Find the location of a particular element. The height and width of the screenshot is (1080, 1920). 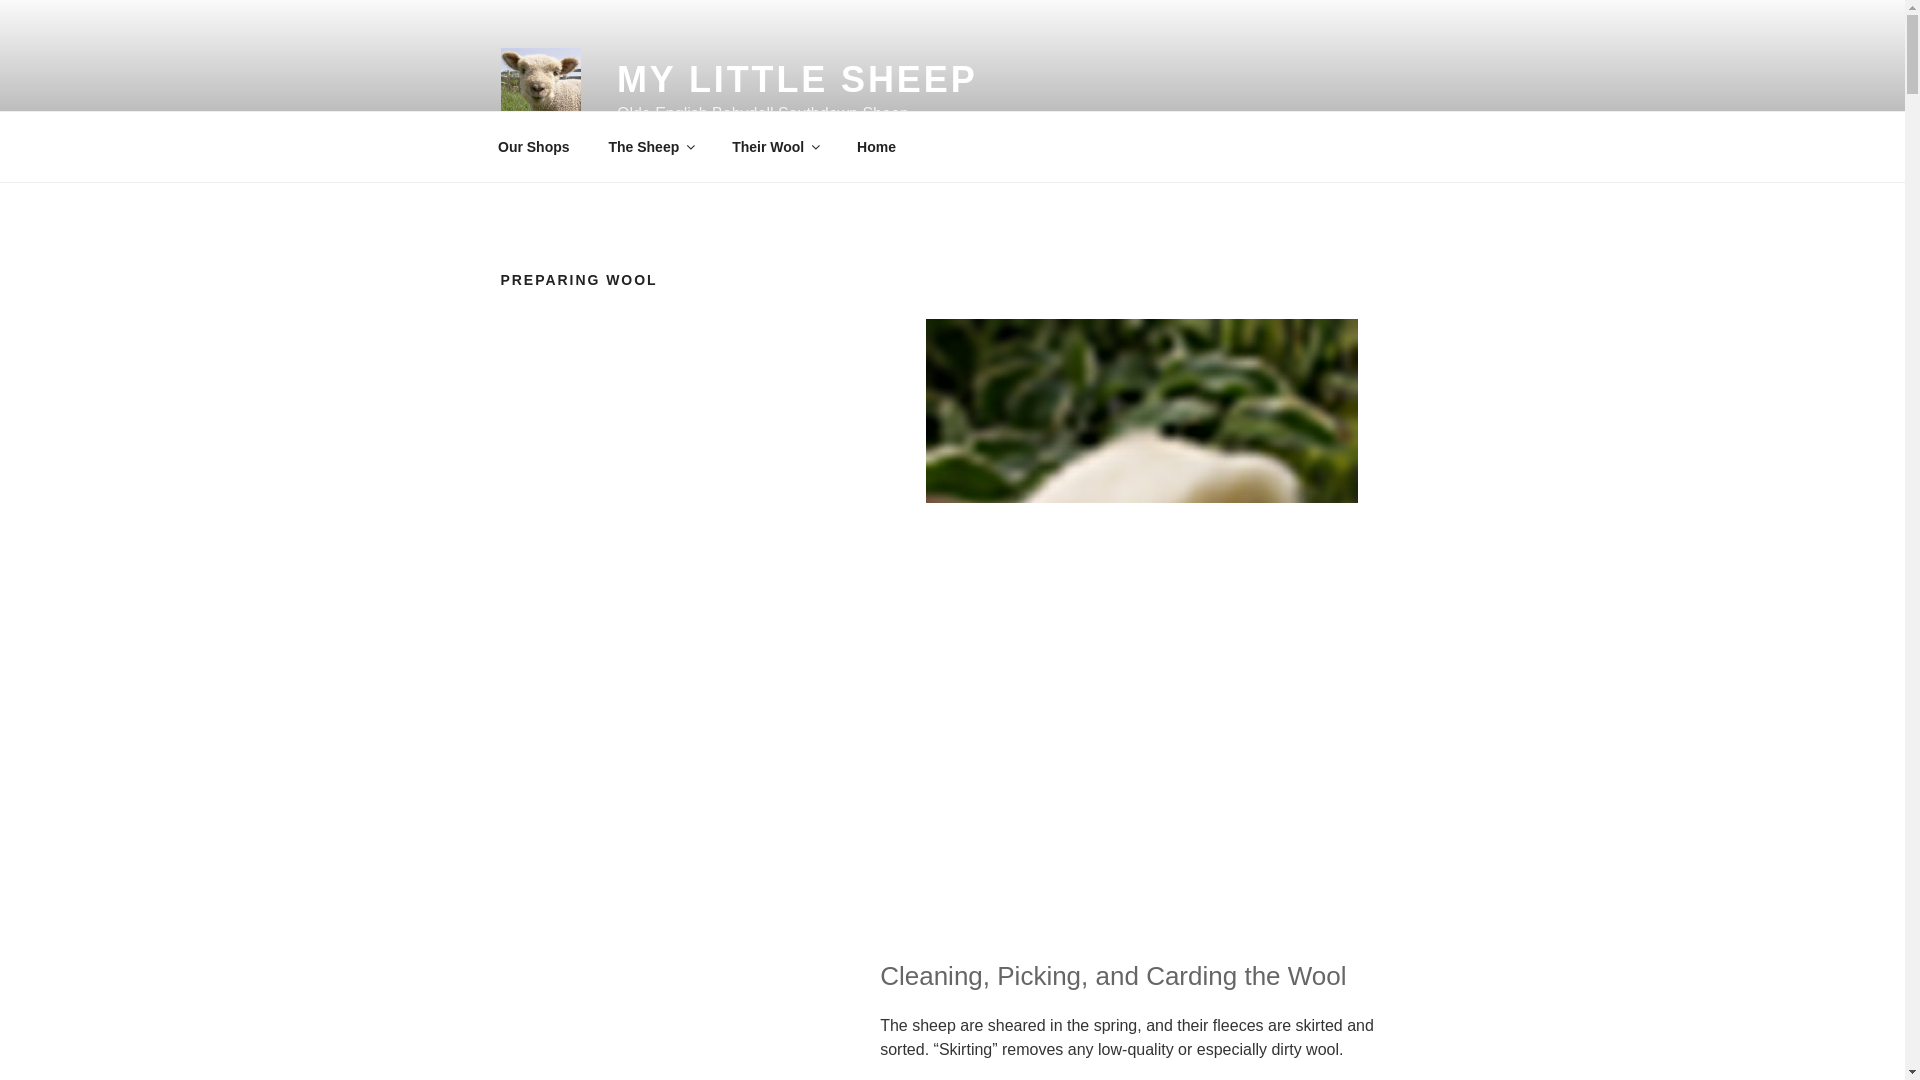

Their Wool is located at coordinates (774, 146).